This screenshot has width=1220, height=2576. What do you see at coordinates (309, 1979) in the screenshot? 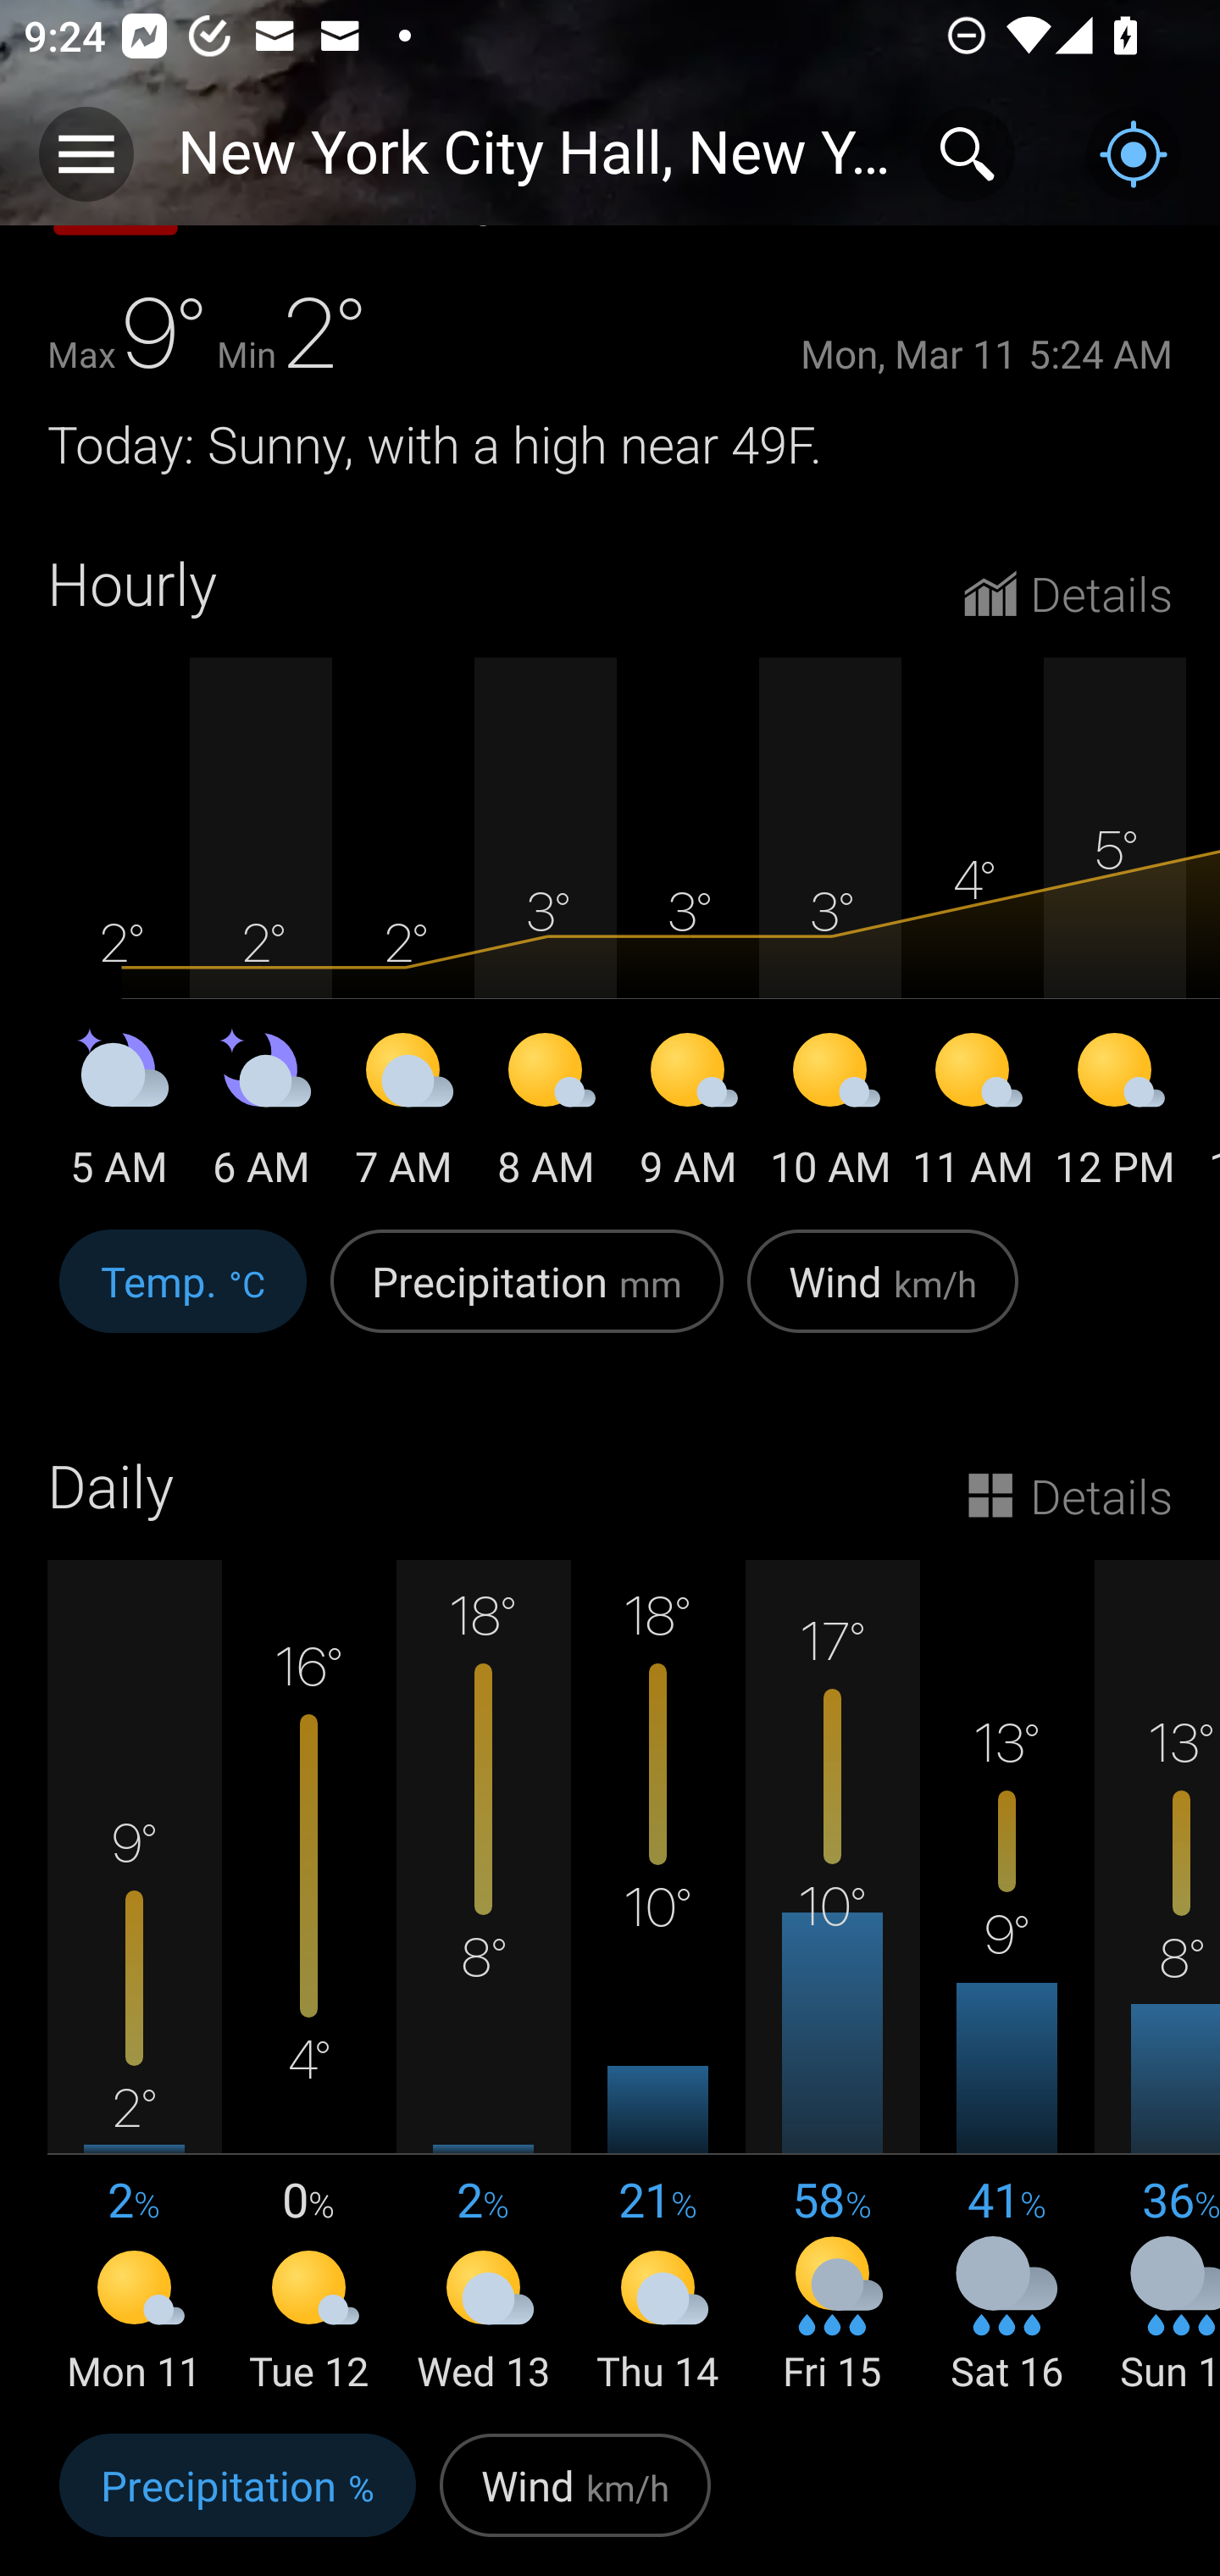
I see `16° 4° 0 % Tue 12` at bounding box center [309, 1979].